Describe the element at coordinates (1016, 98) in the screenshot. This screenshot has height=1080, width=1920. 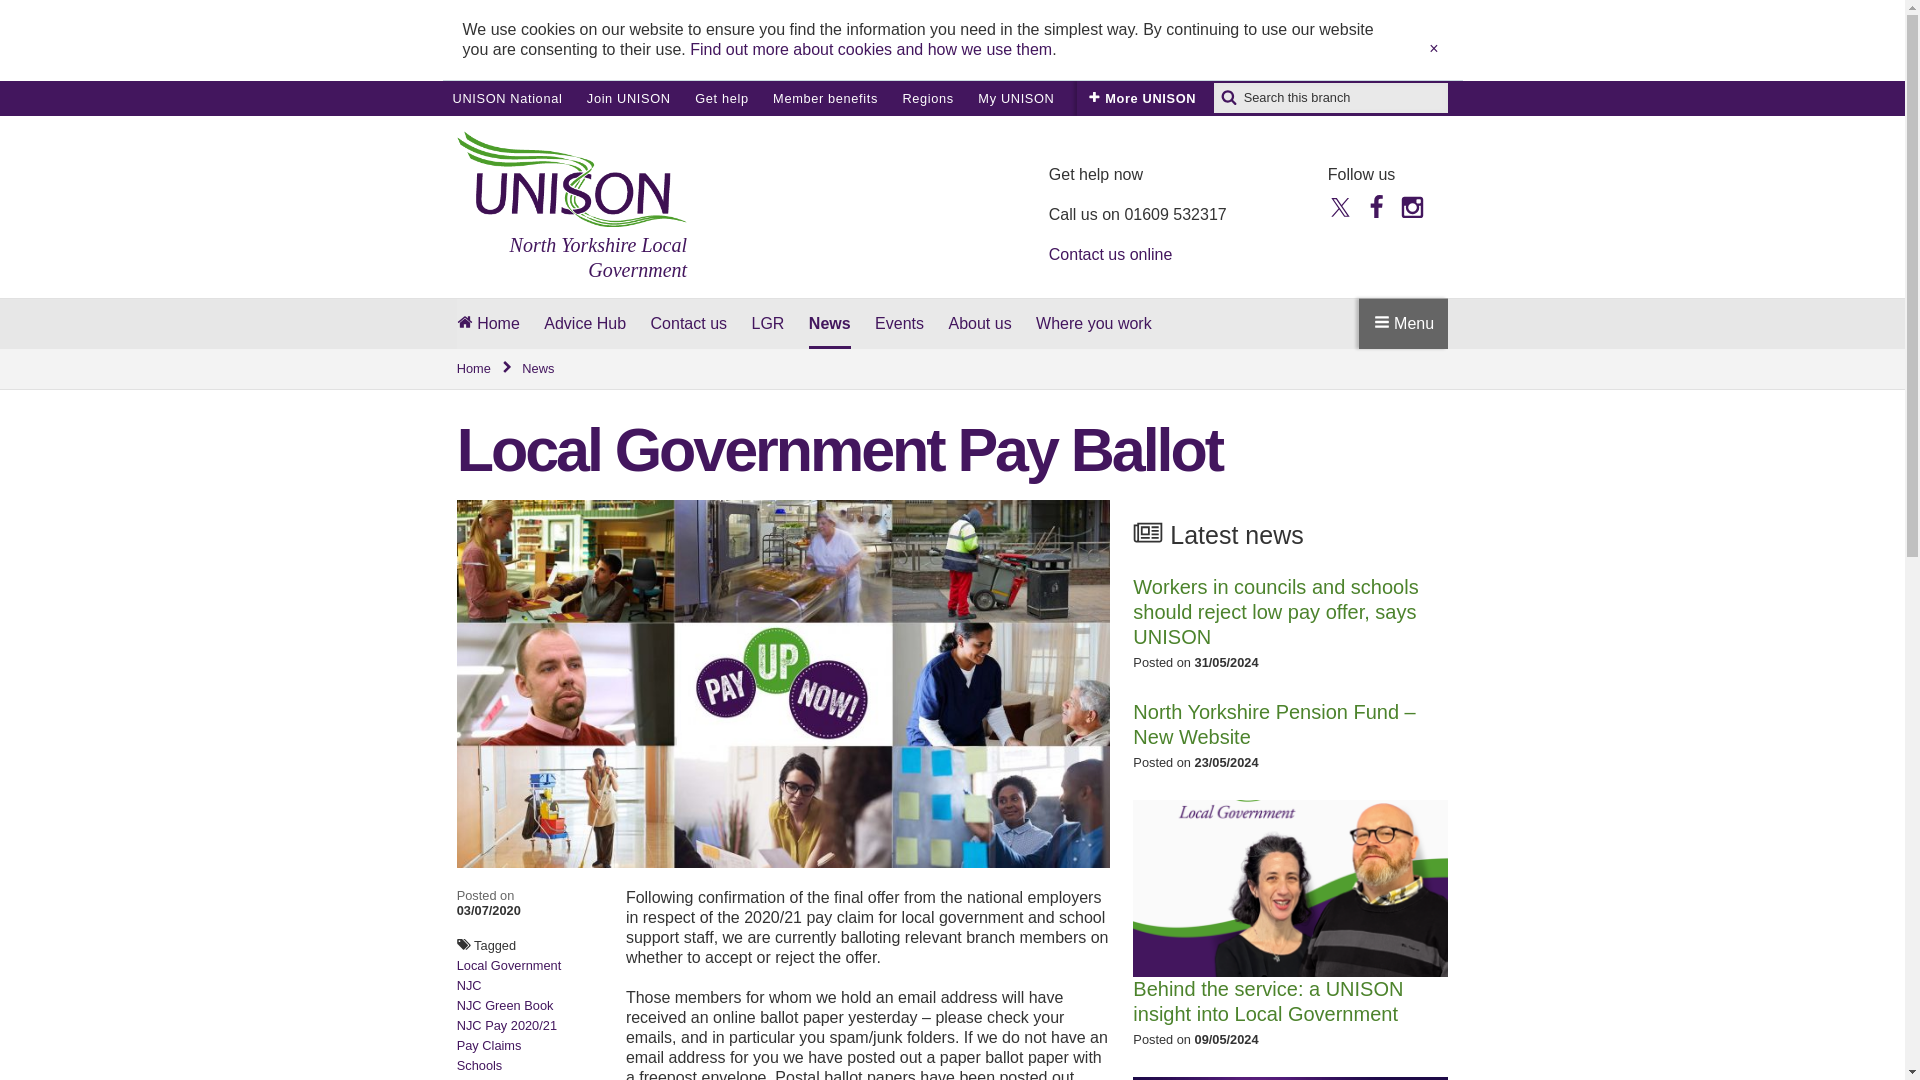
I see `My UNISON` at that location.